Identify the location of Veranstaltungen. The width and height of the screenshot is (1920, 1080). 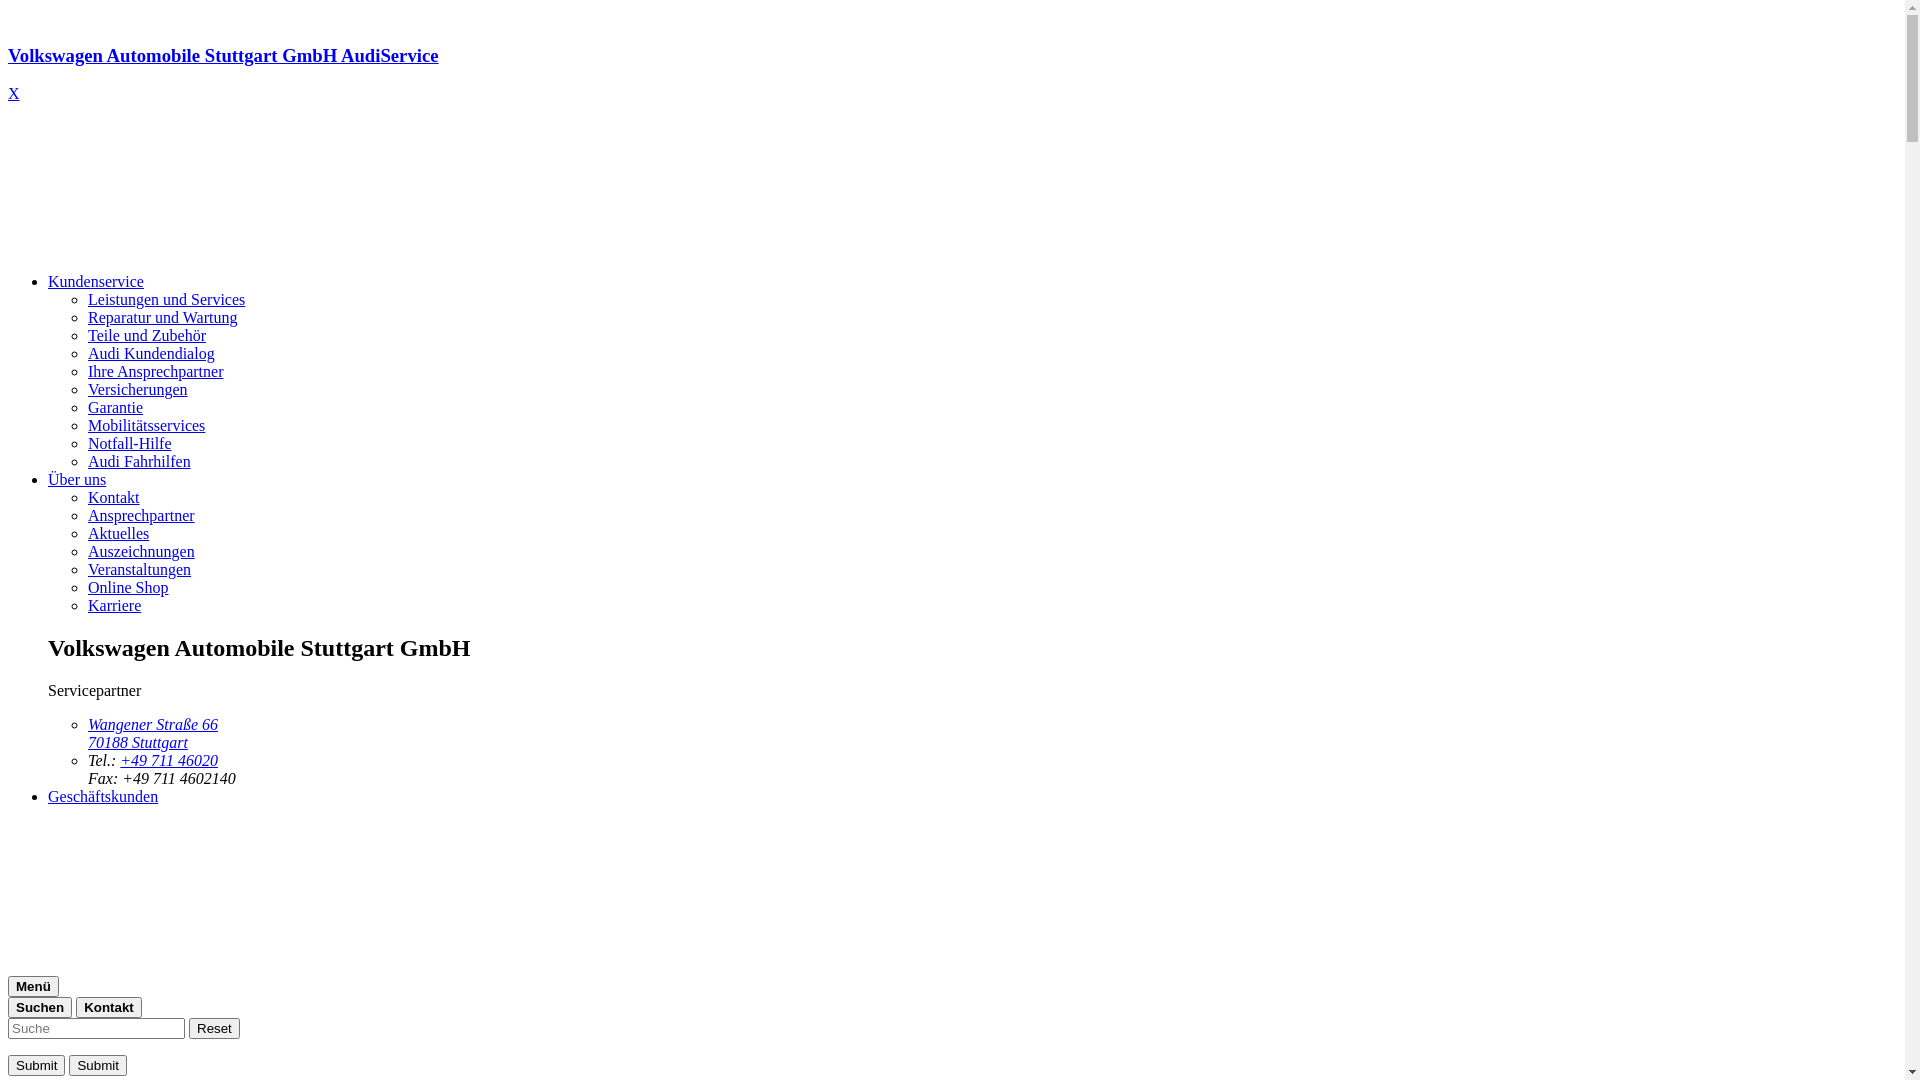
(140, 570).